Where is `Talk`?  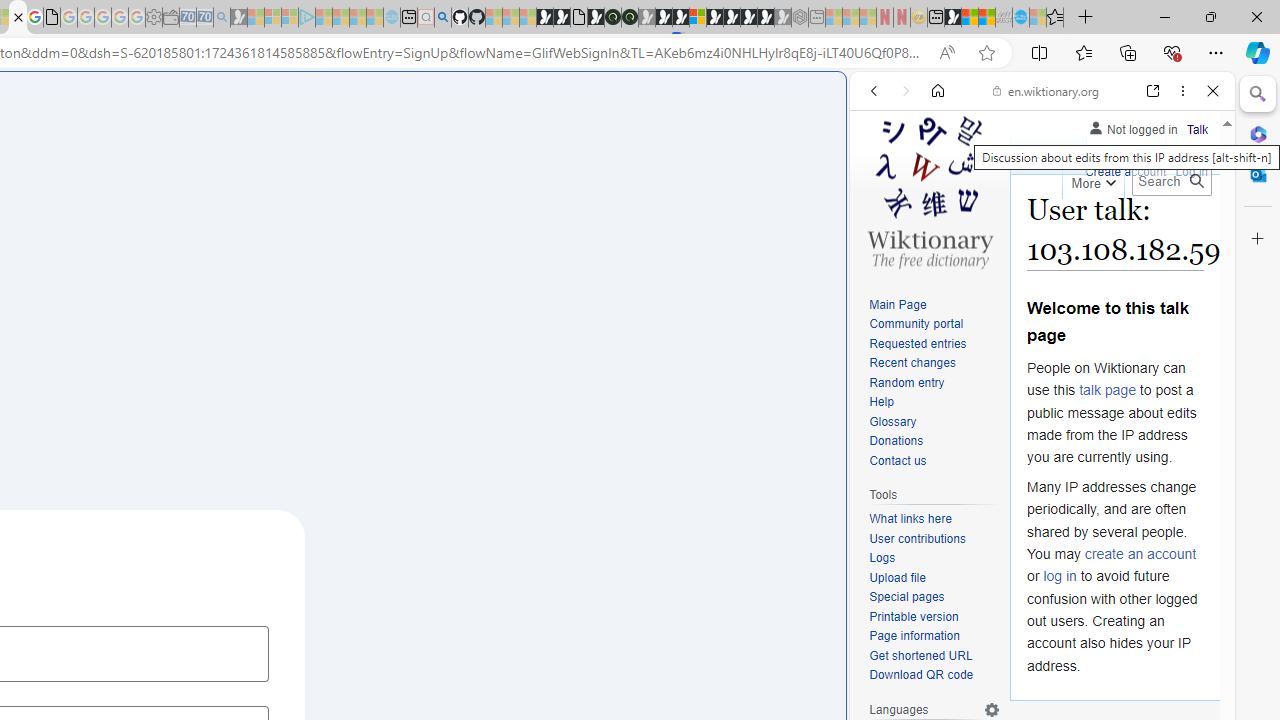
Talk is located at coordinates (1197, 126).